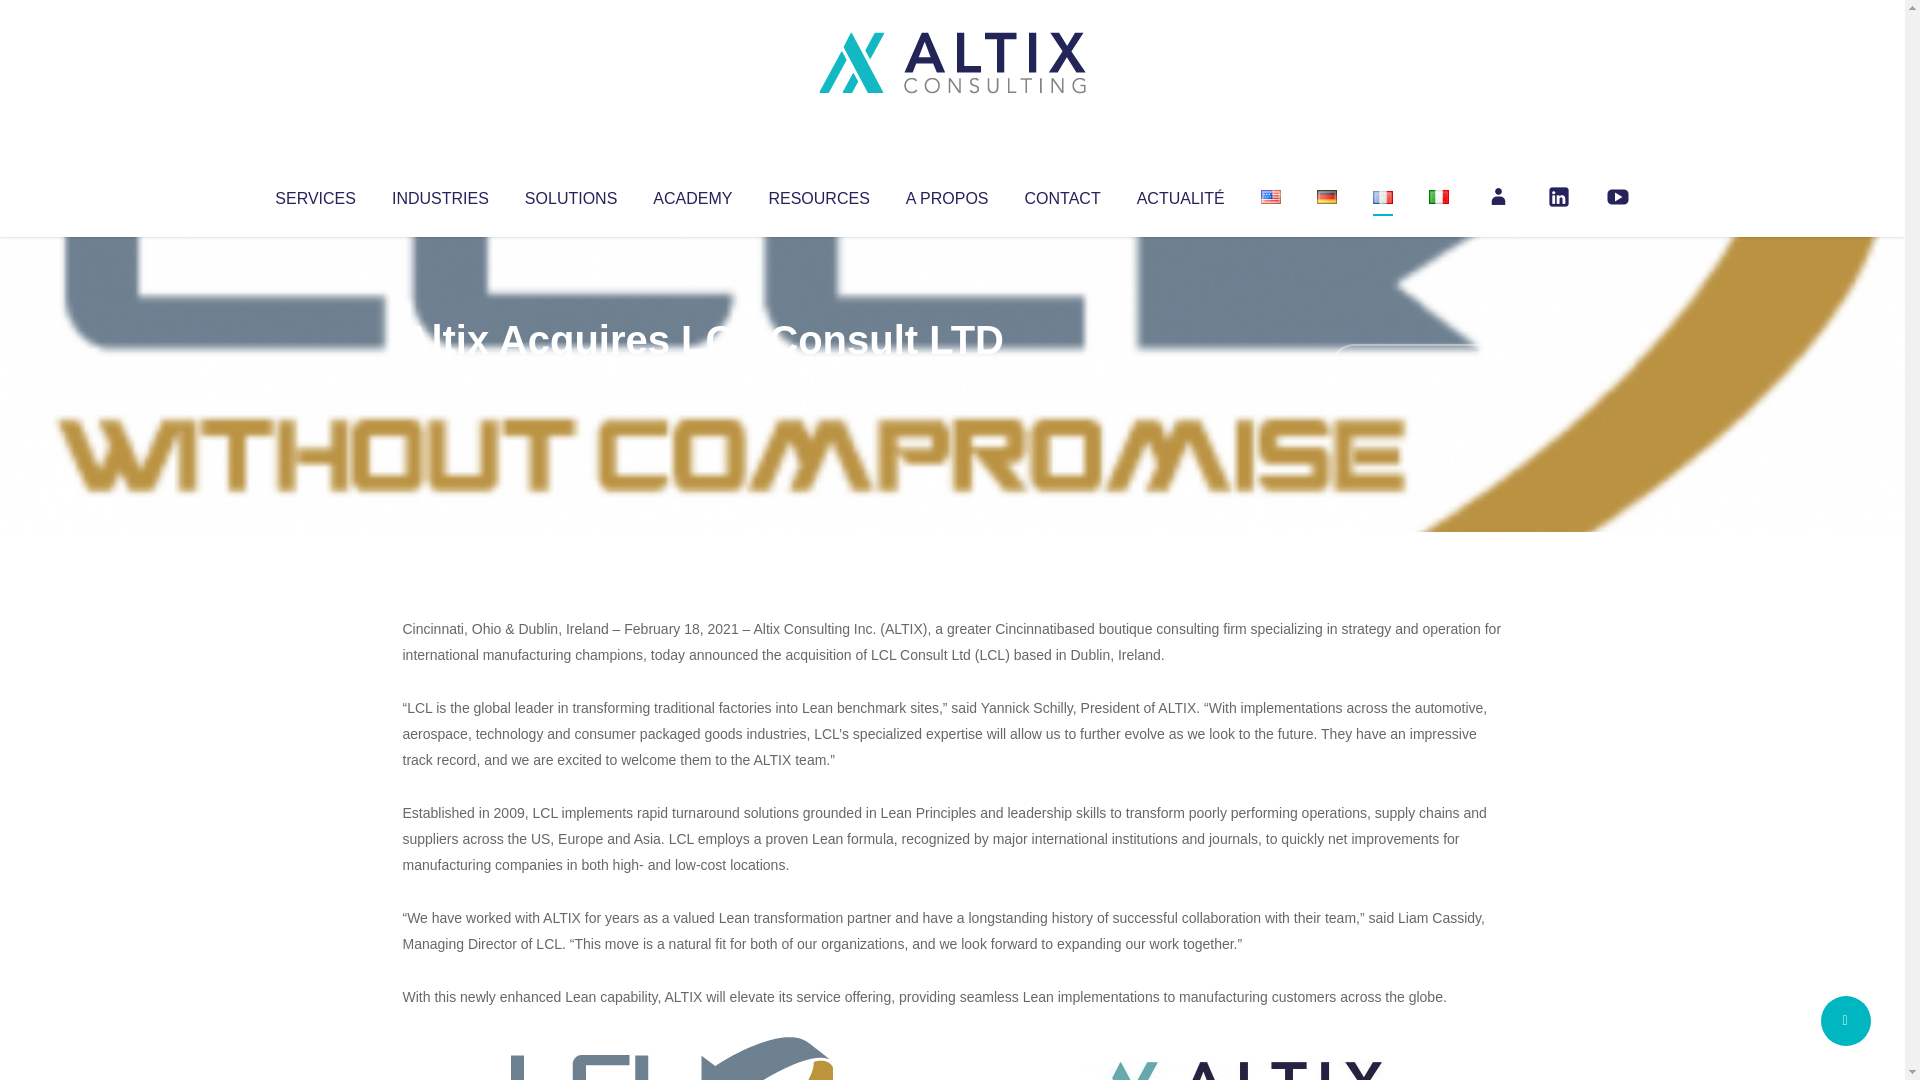 Image resolution: width=1920 pixels, height=1080 pixels. Describe the element at coordinates (314, 194) in the screenshot. I see `SERVICES` at that location.